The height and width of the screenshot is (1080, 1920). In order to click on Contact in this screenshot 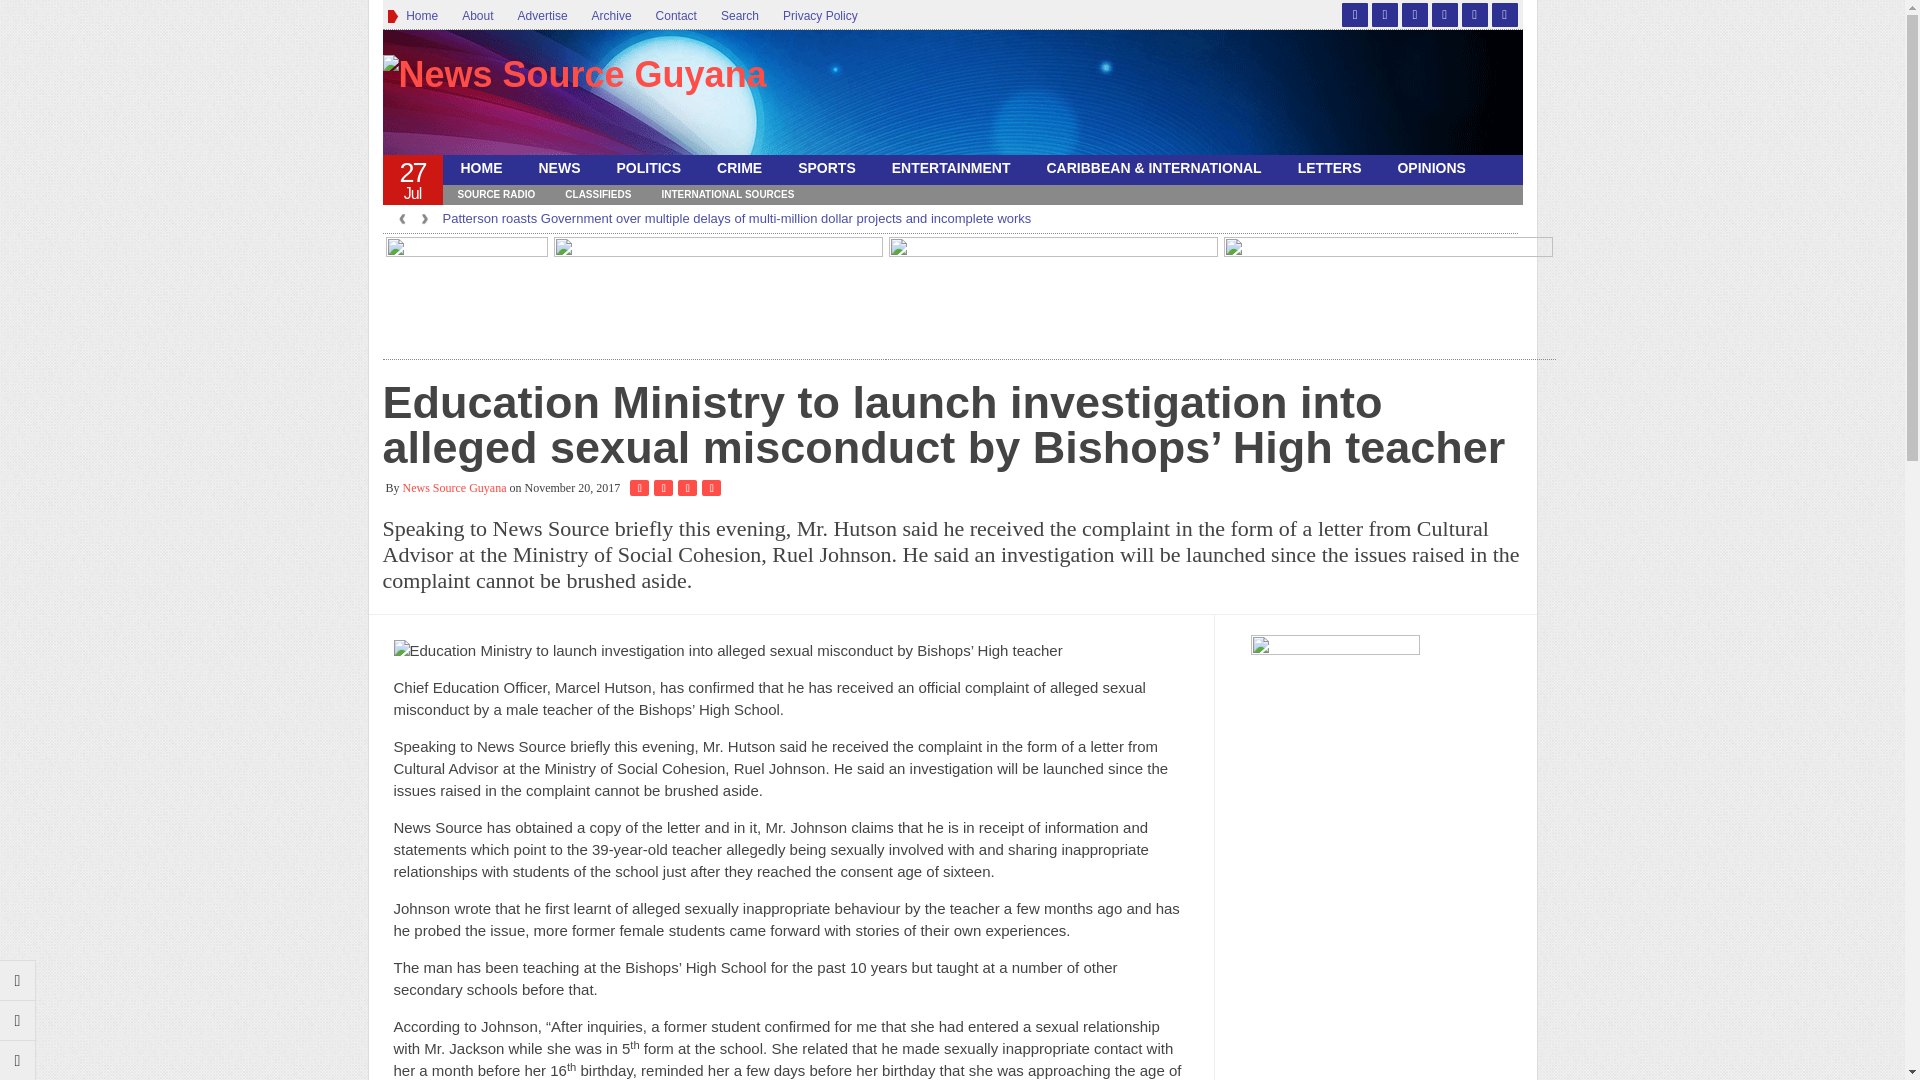, I will do `click(676, 16)`.